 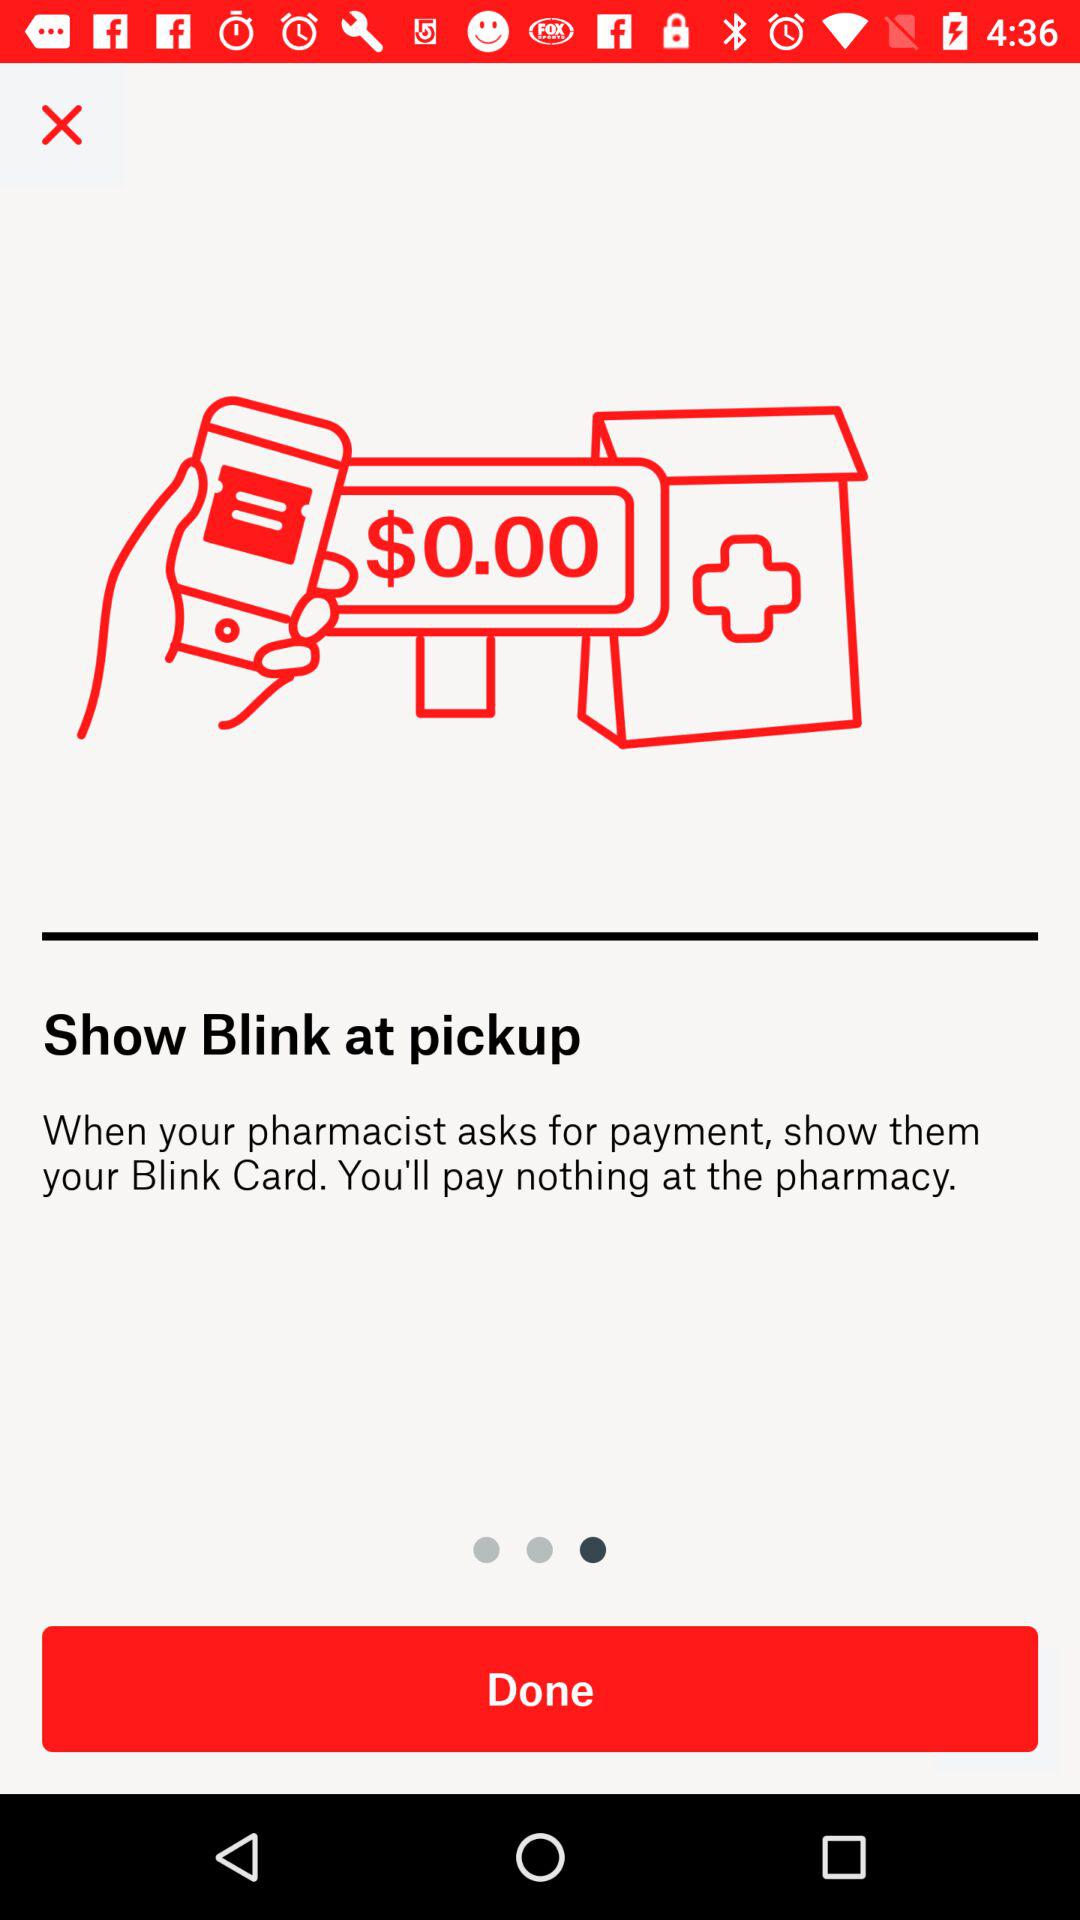 What do you see at coordinates (996, 1710) in the screenshot?
I see `select when done` at bounding box center [996, 1710].